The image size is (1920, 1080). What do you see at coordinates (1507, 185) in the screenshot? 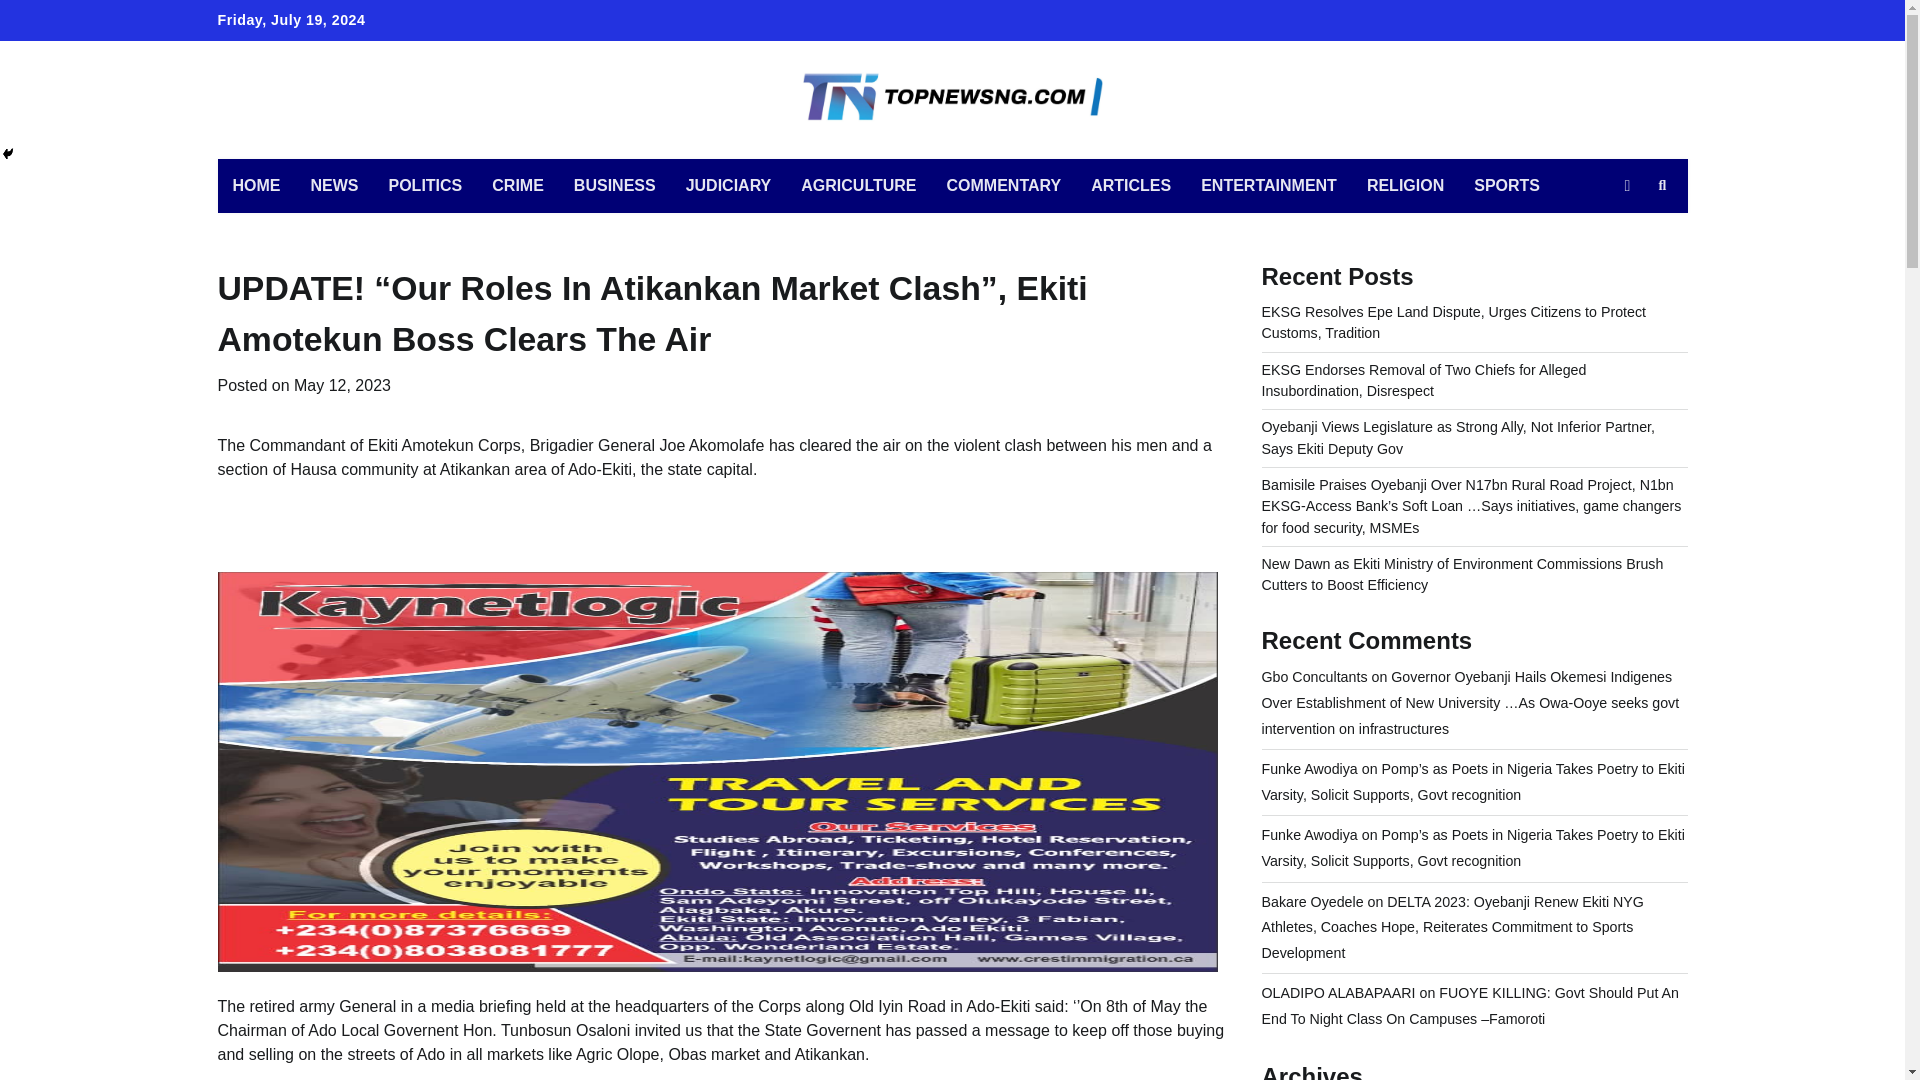
I see `SPORTS` at bounding box center [1507, 185].